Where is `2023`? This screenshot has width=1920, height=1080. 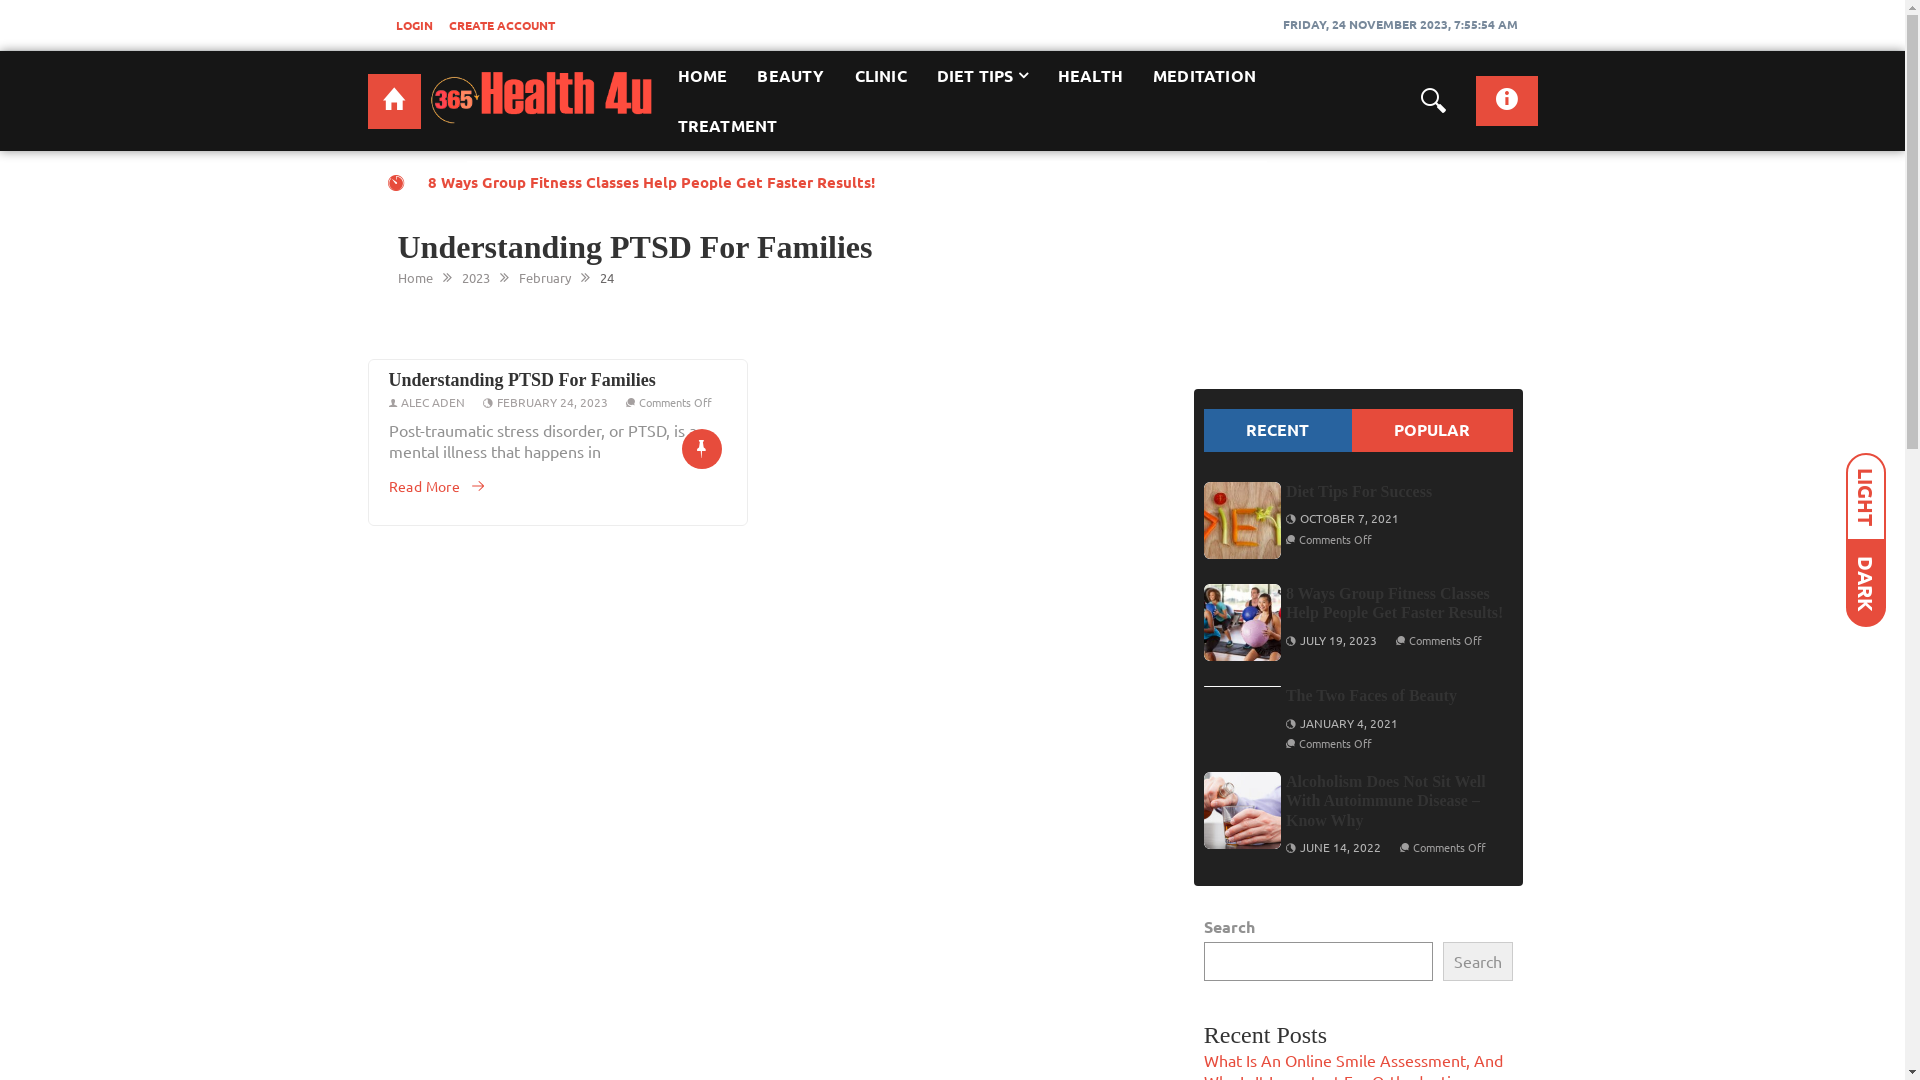
2023 is located at coordinates (476, 278).